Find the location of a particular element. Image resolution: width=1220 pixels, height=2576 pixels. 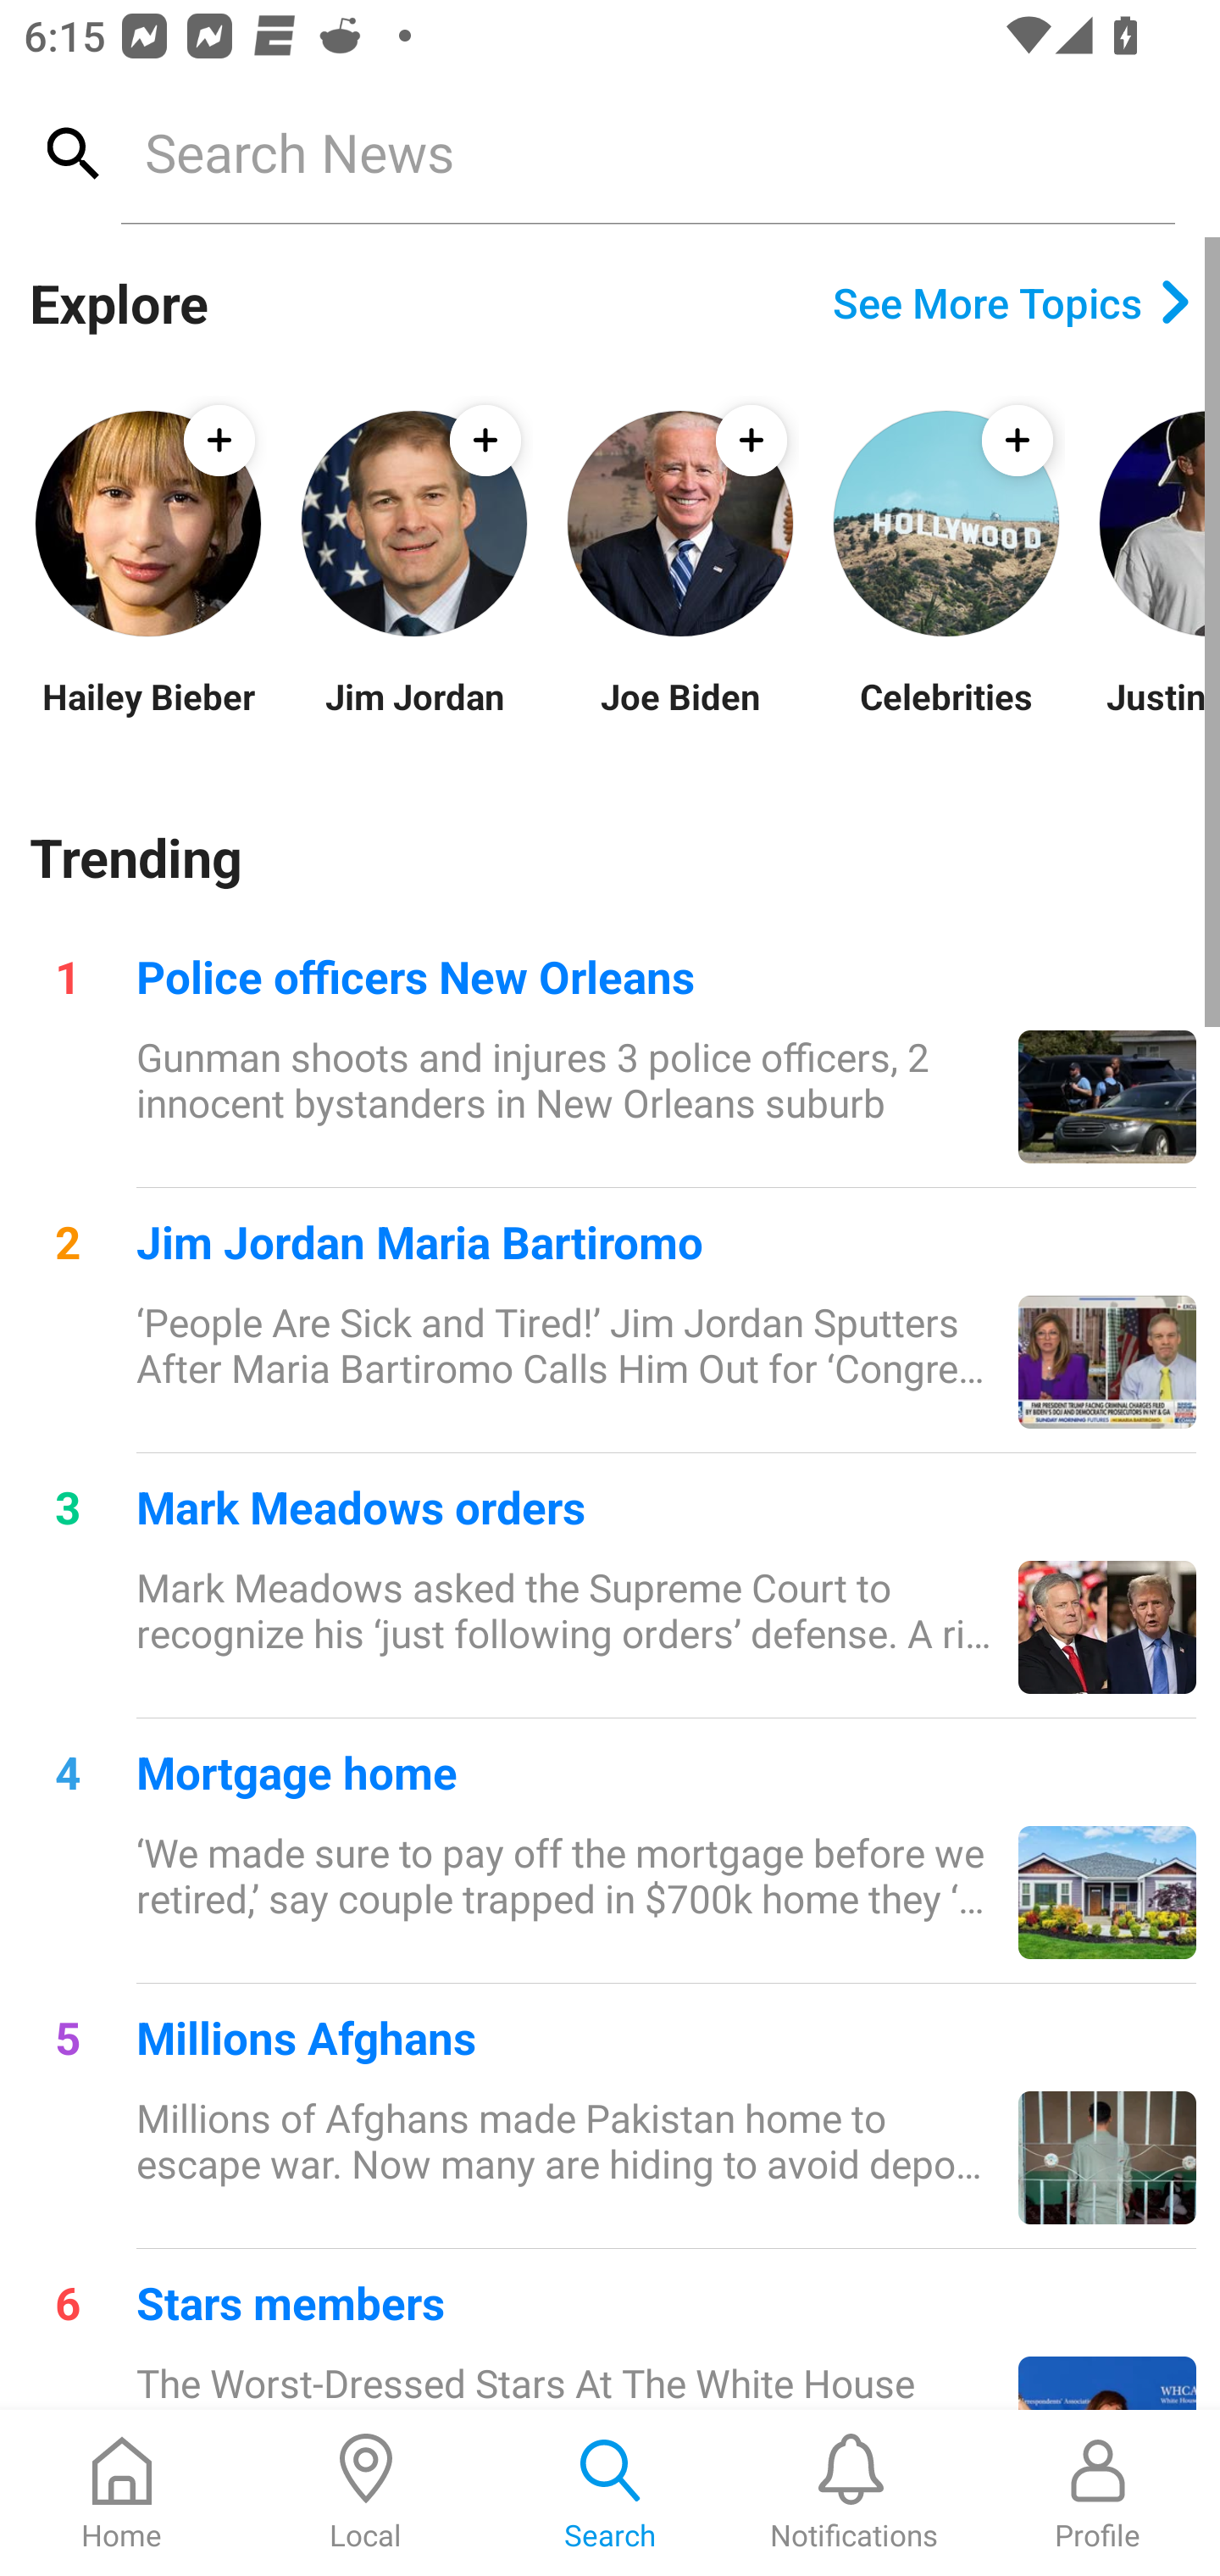

Joe Biden is located at coordinates (679, 717).